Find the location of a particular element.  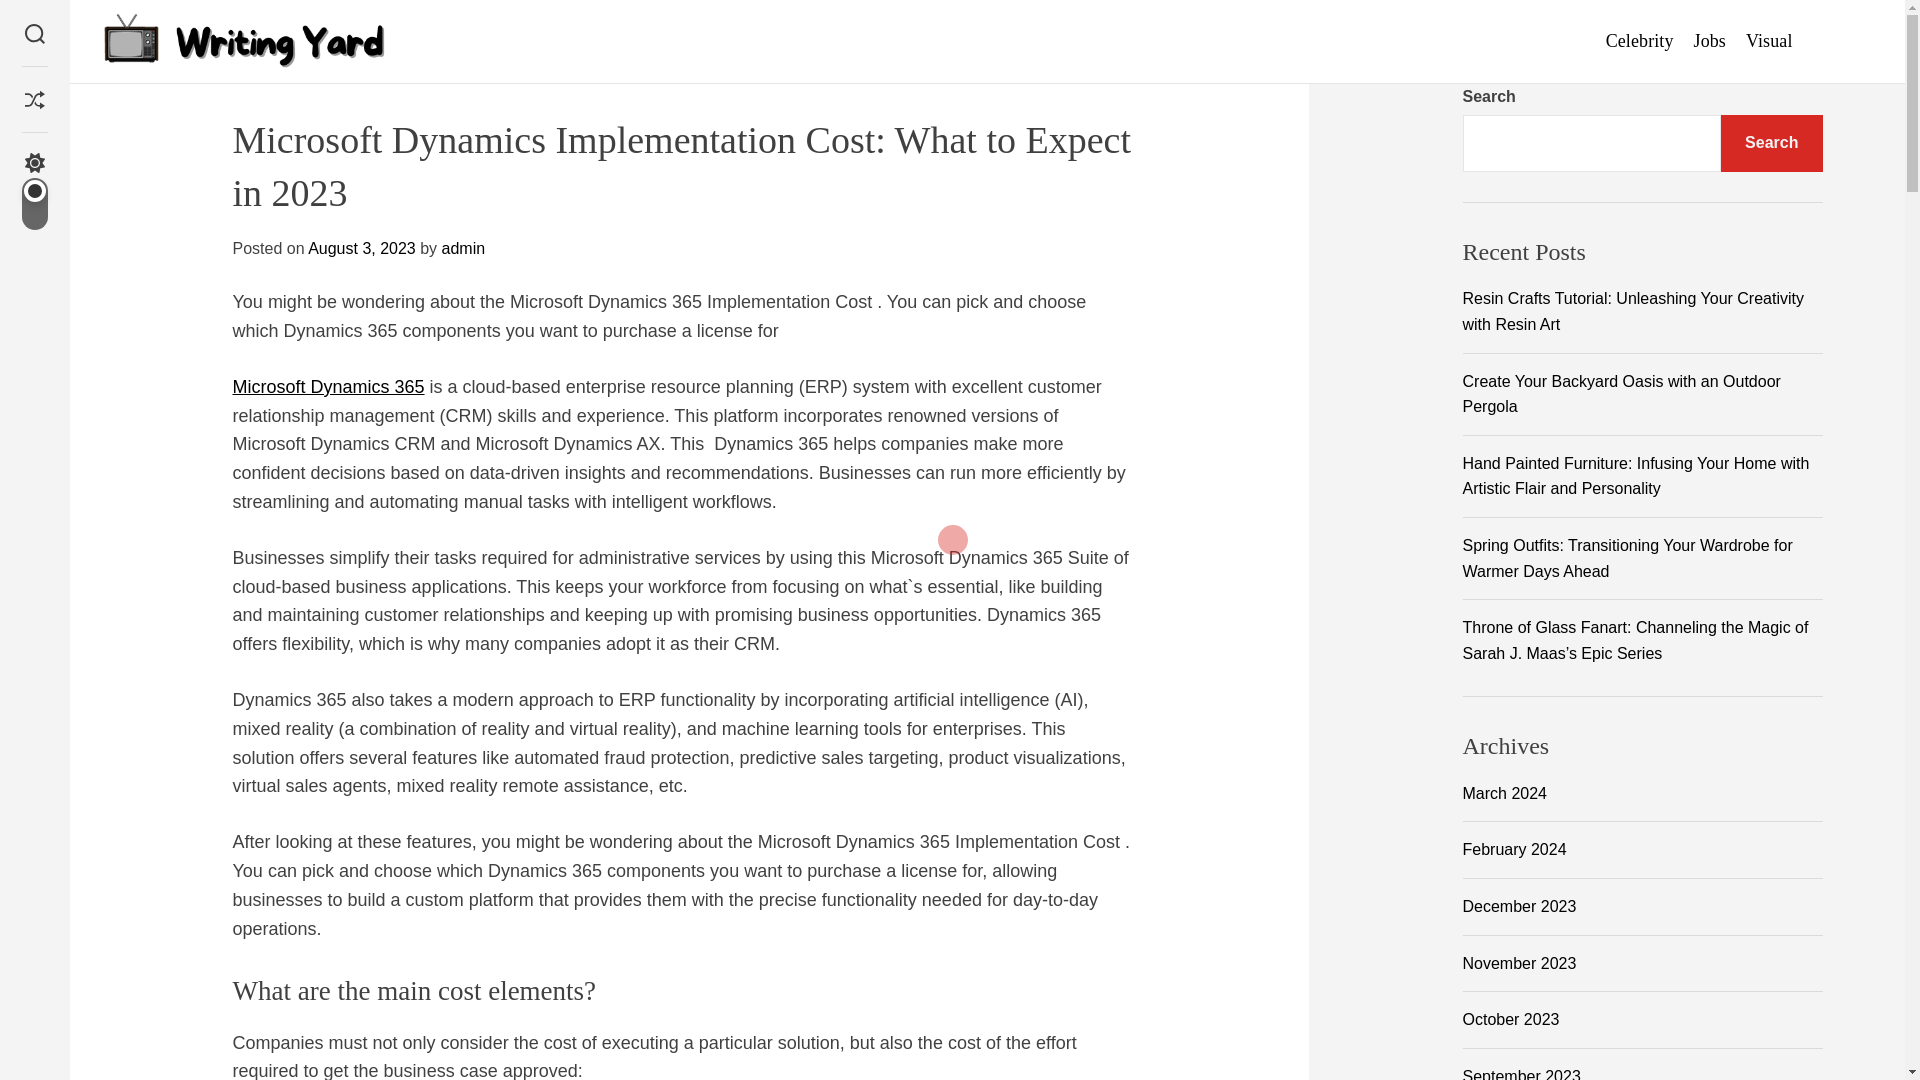

Search is located at coordinates (34, 33).